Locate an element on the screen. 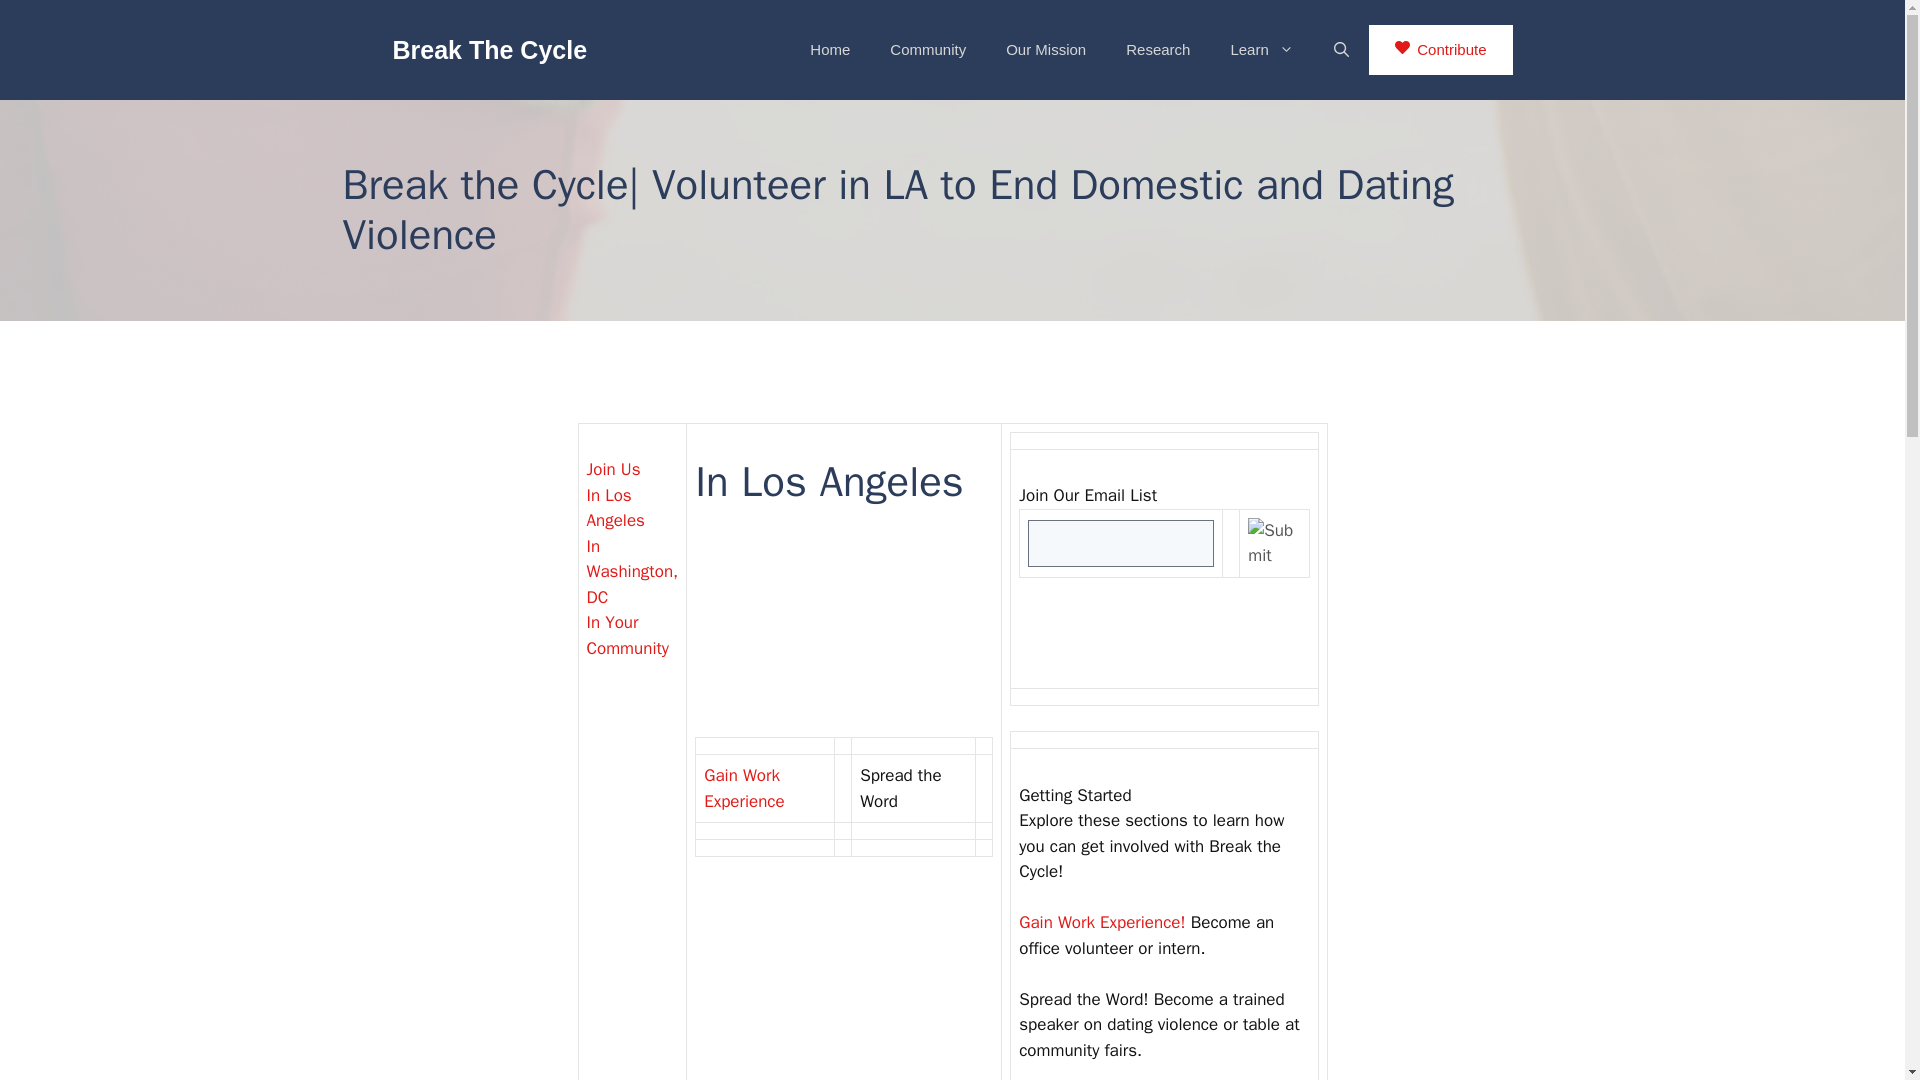 The height and width of the screenshot is (1080, 1920). Our Mission is located at coordinates (1046, 50).